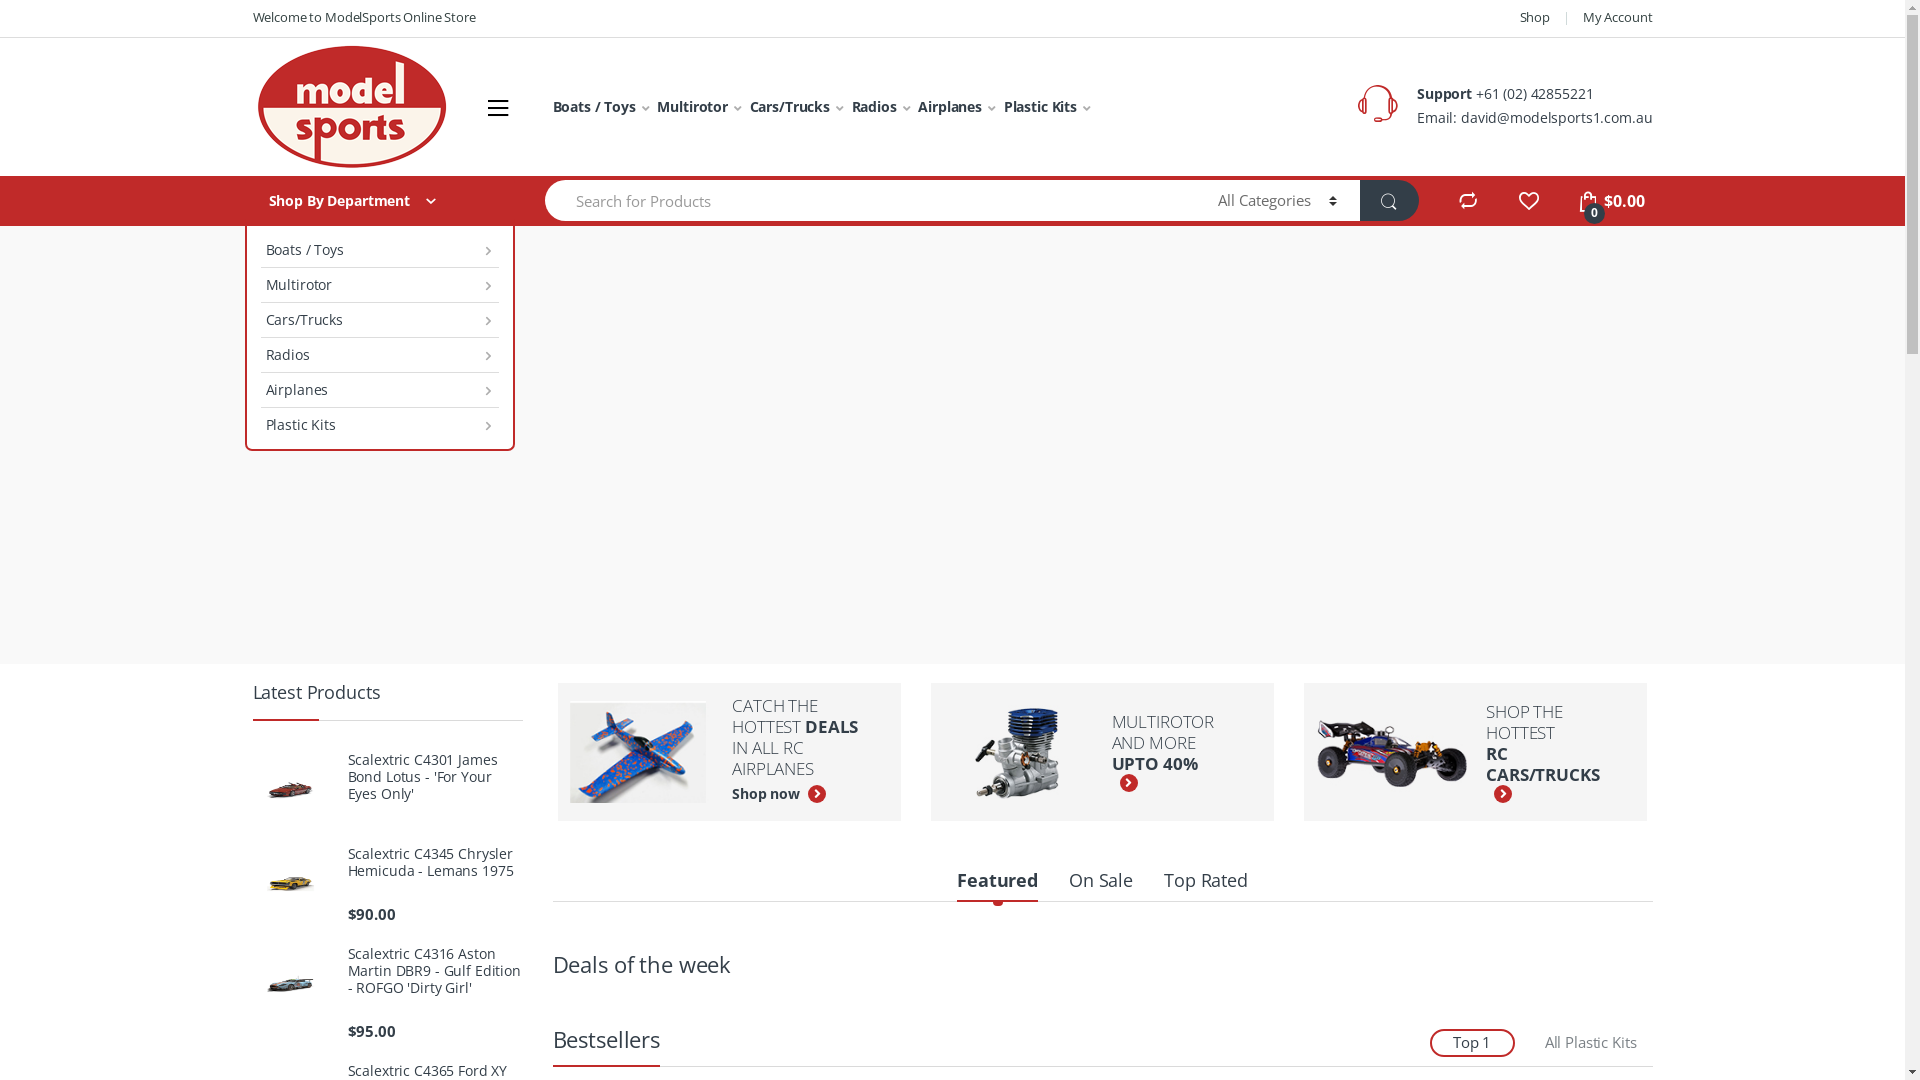 The height and width of the screenshot is (1080, 1920). What do you see at coordinates (699, 107) in the screenshot?
I see `Multirotor` at bounding box center [699, 107].